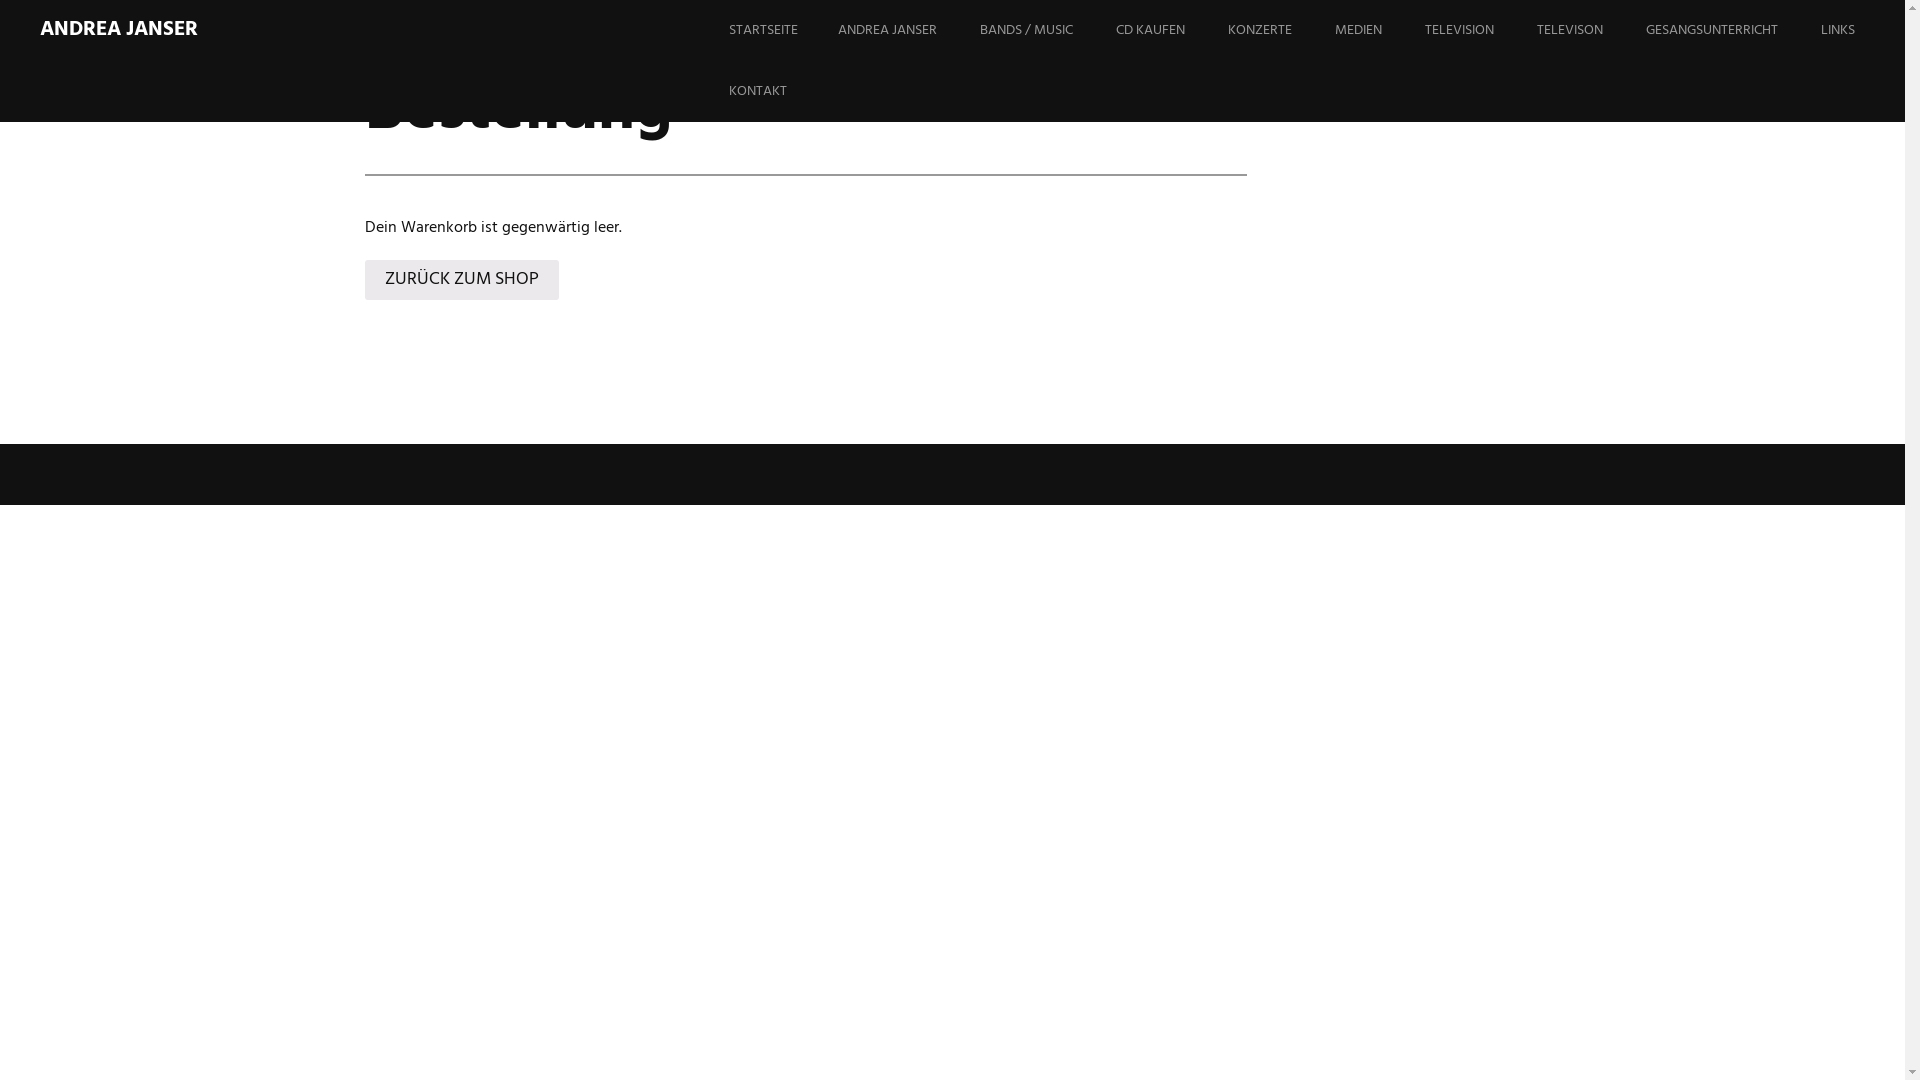  Describe the element at coordinates (1590, 30) in the screenshot. I see `TELEVISON` at that location.